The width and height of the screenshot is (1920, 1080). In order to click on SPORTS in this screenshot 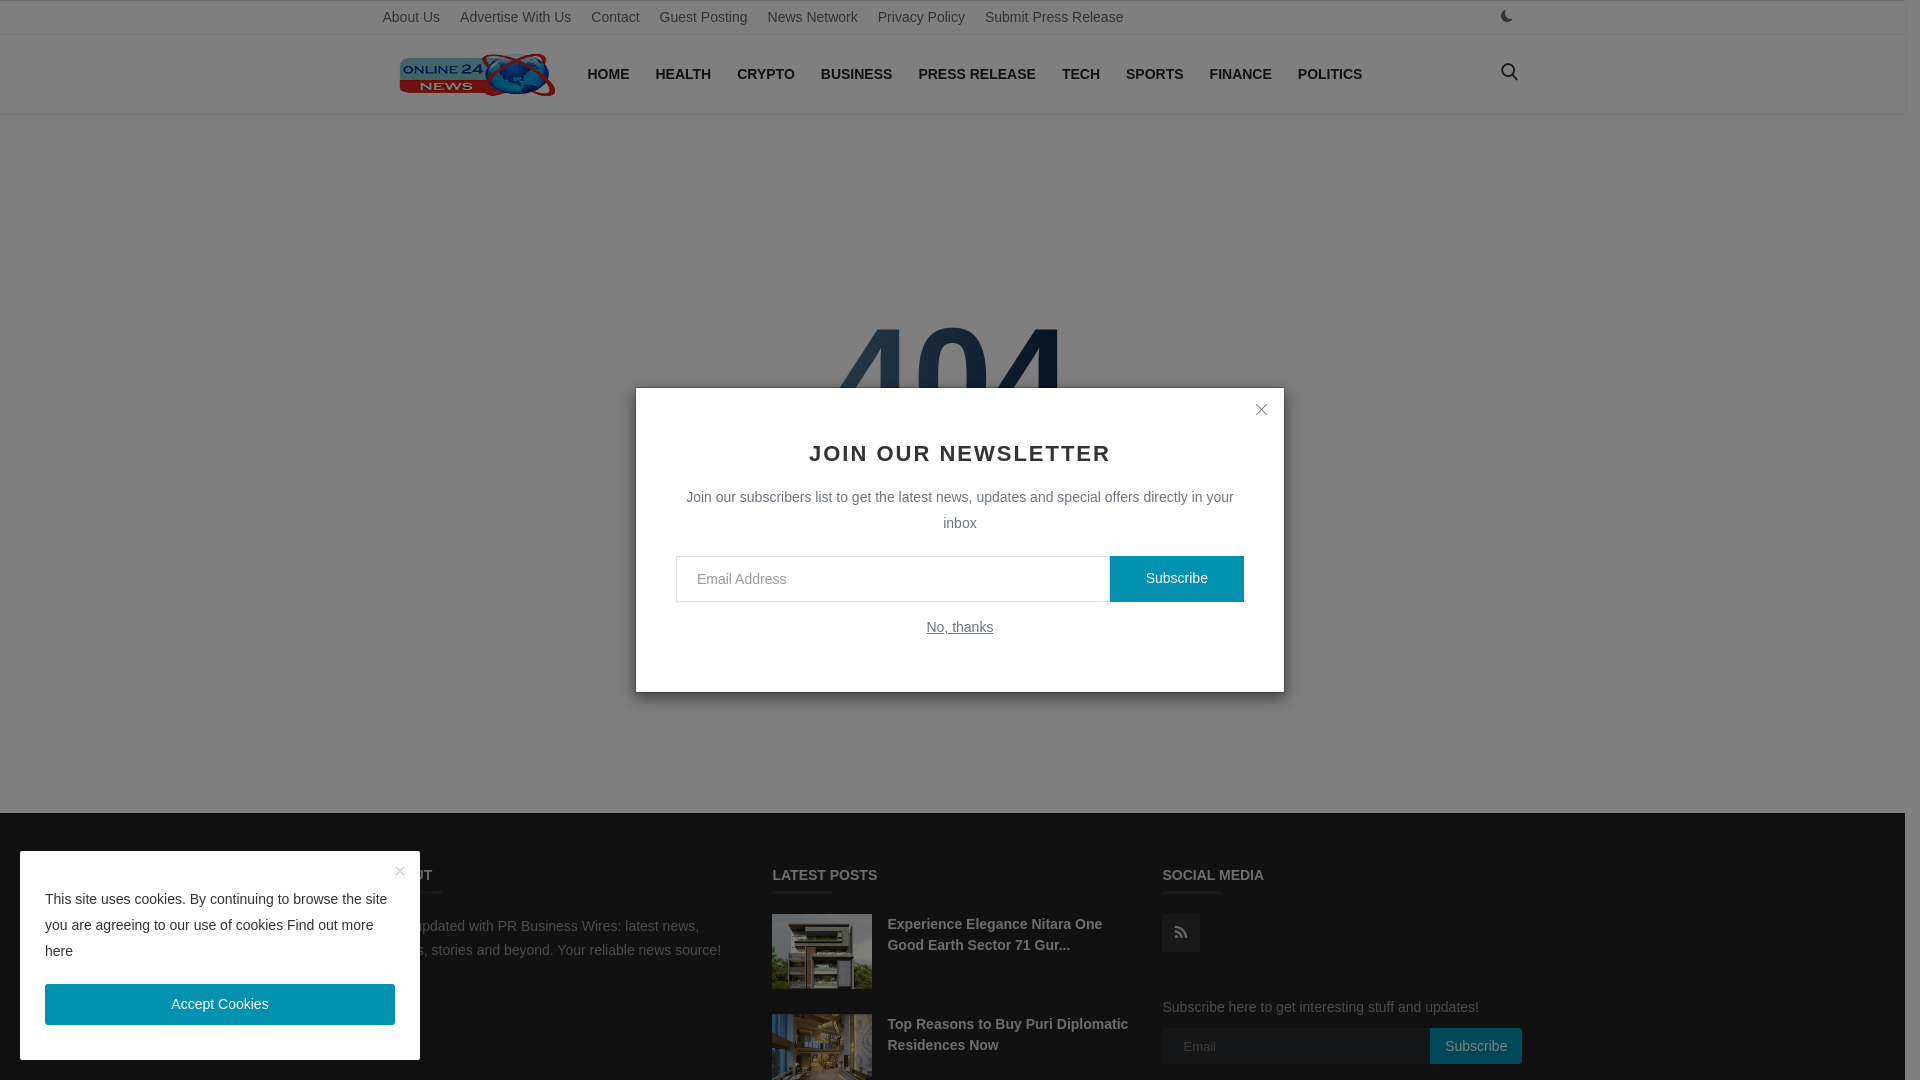, I will do `click(1154, 74)`.